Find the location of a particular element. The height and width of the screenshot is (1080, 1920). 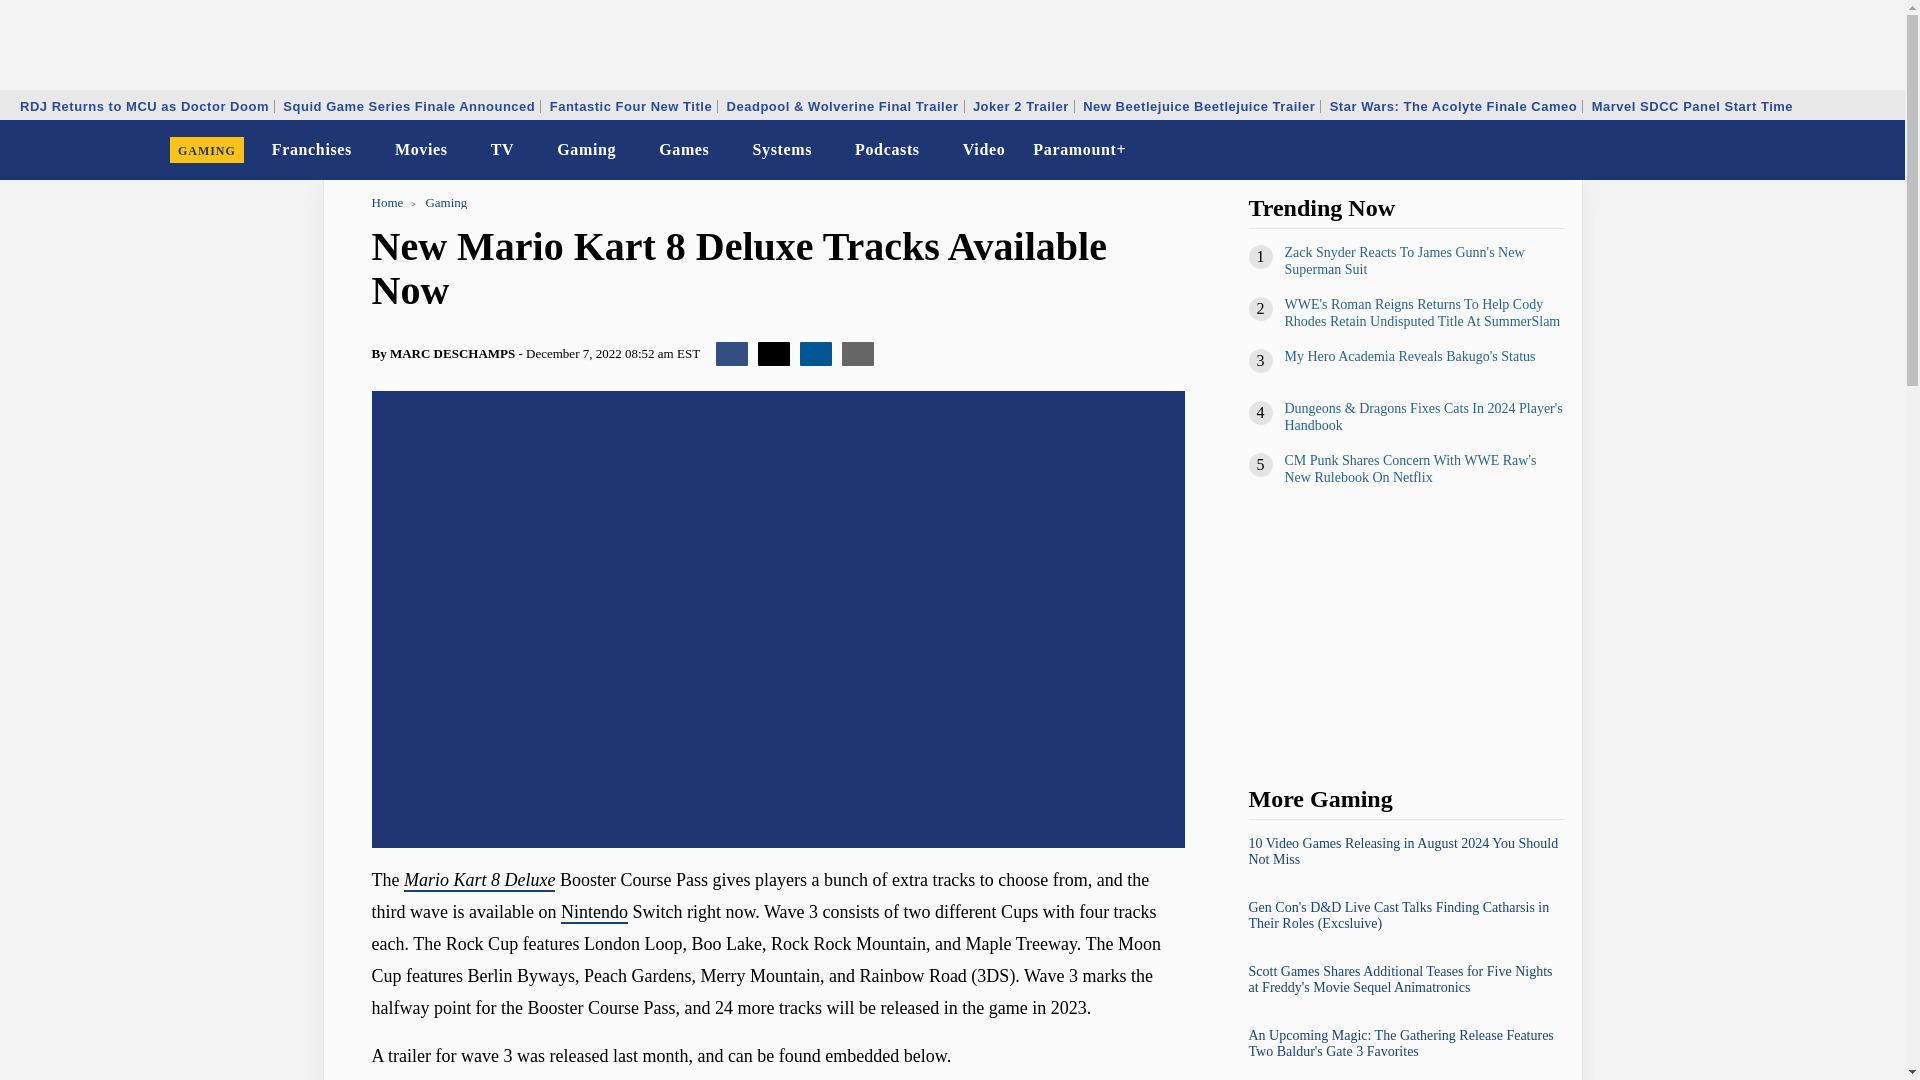

Search is located at coordinates (1876, 150).